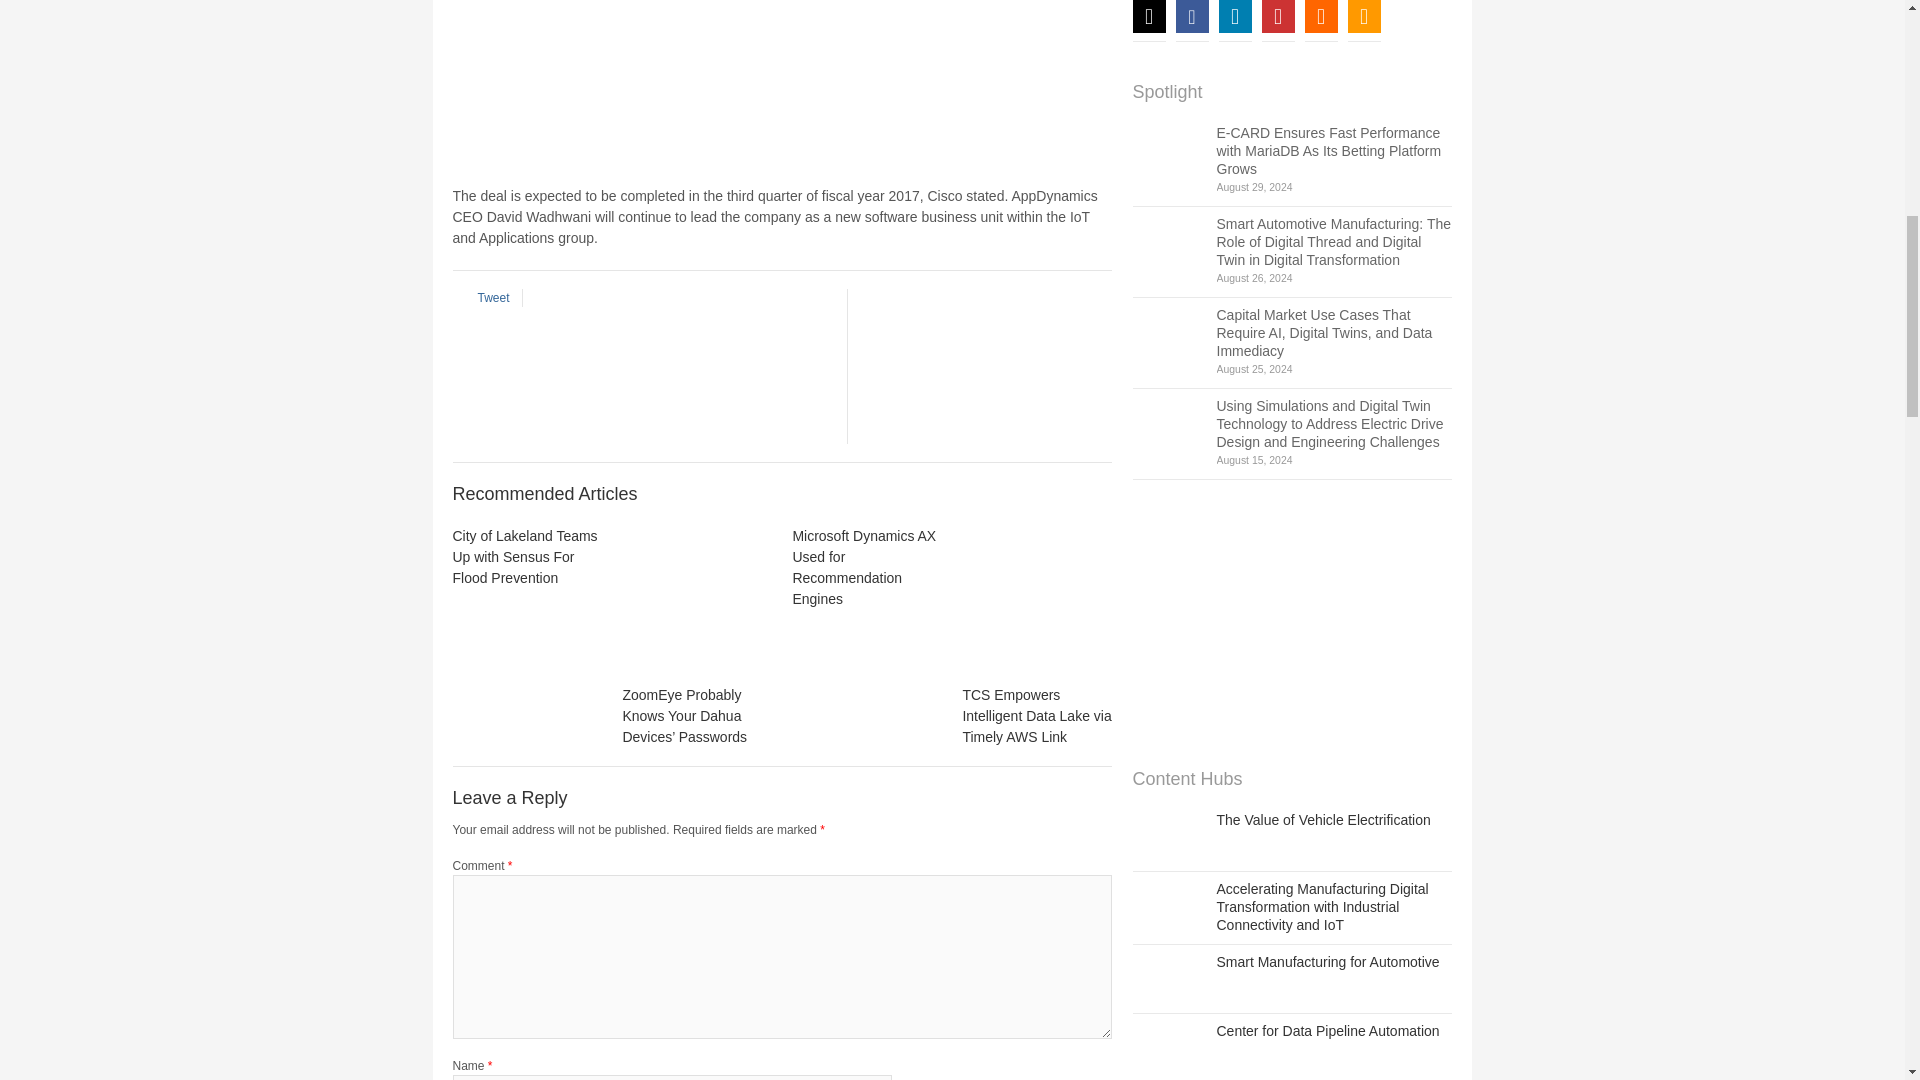 The image size is (1920, 1080). I want to click on City of Lakeland Teams Up with Sensus For Flood Prevention, so click(524, 557).